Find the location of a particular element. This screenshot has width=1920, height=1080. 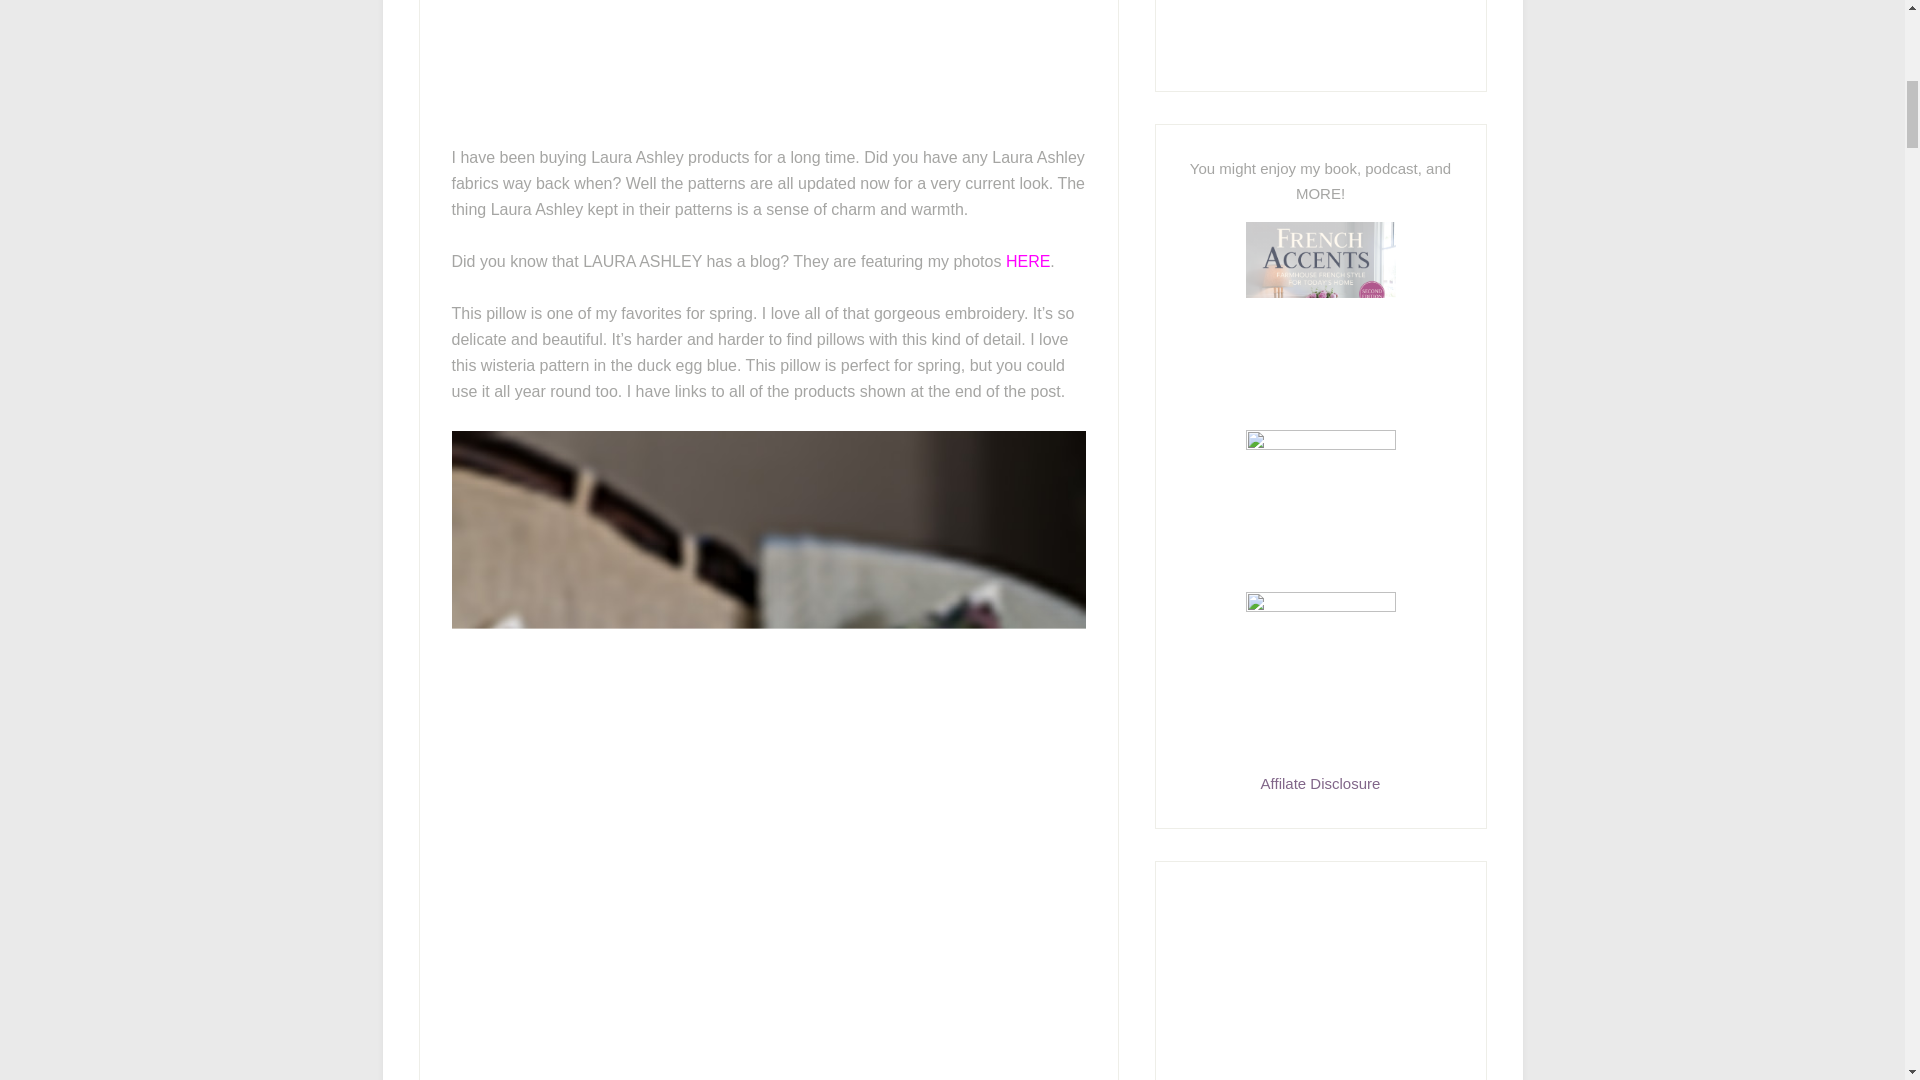

HERE is located at coordinates (1028, 260).